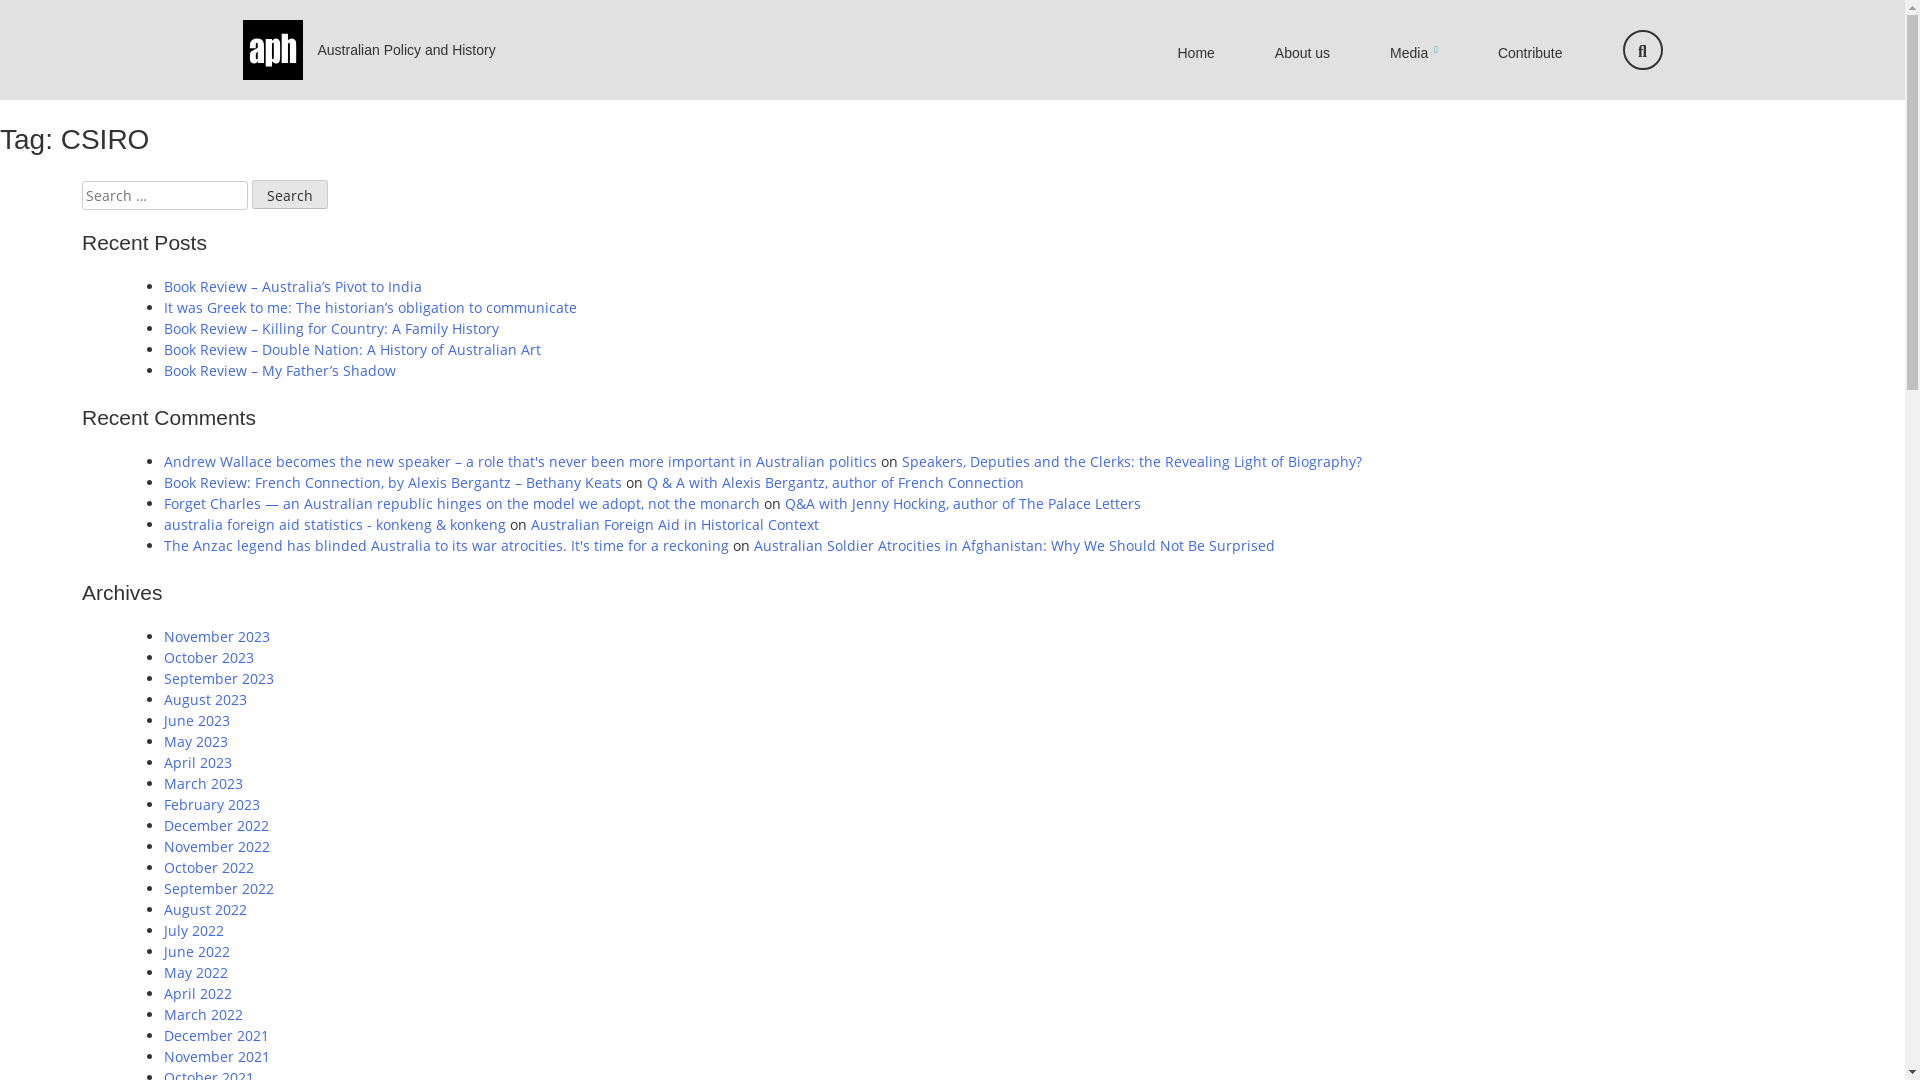 Image resolution: width=1920 pixels, height=1080 pixels. Describe the element at coordinates (1530, 53) in the screenshot. I see `Contribute` at that location.